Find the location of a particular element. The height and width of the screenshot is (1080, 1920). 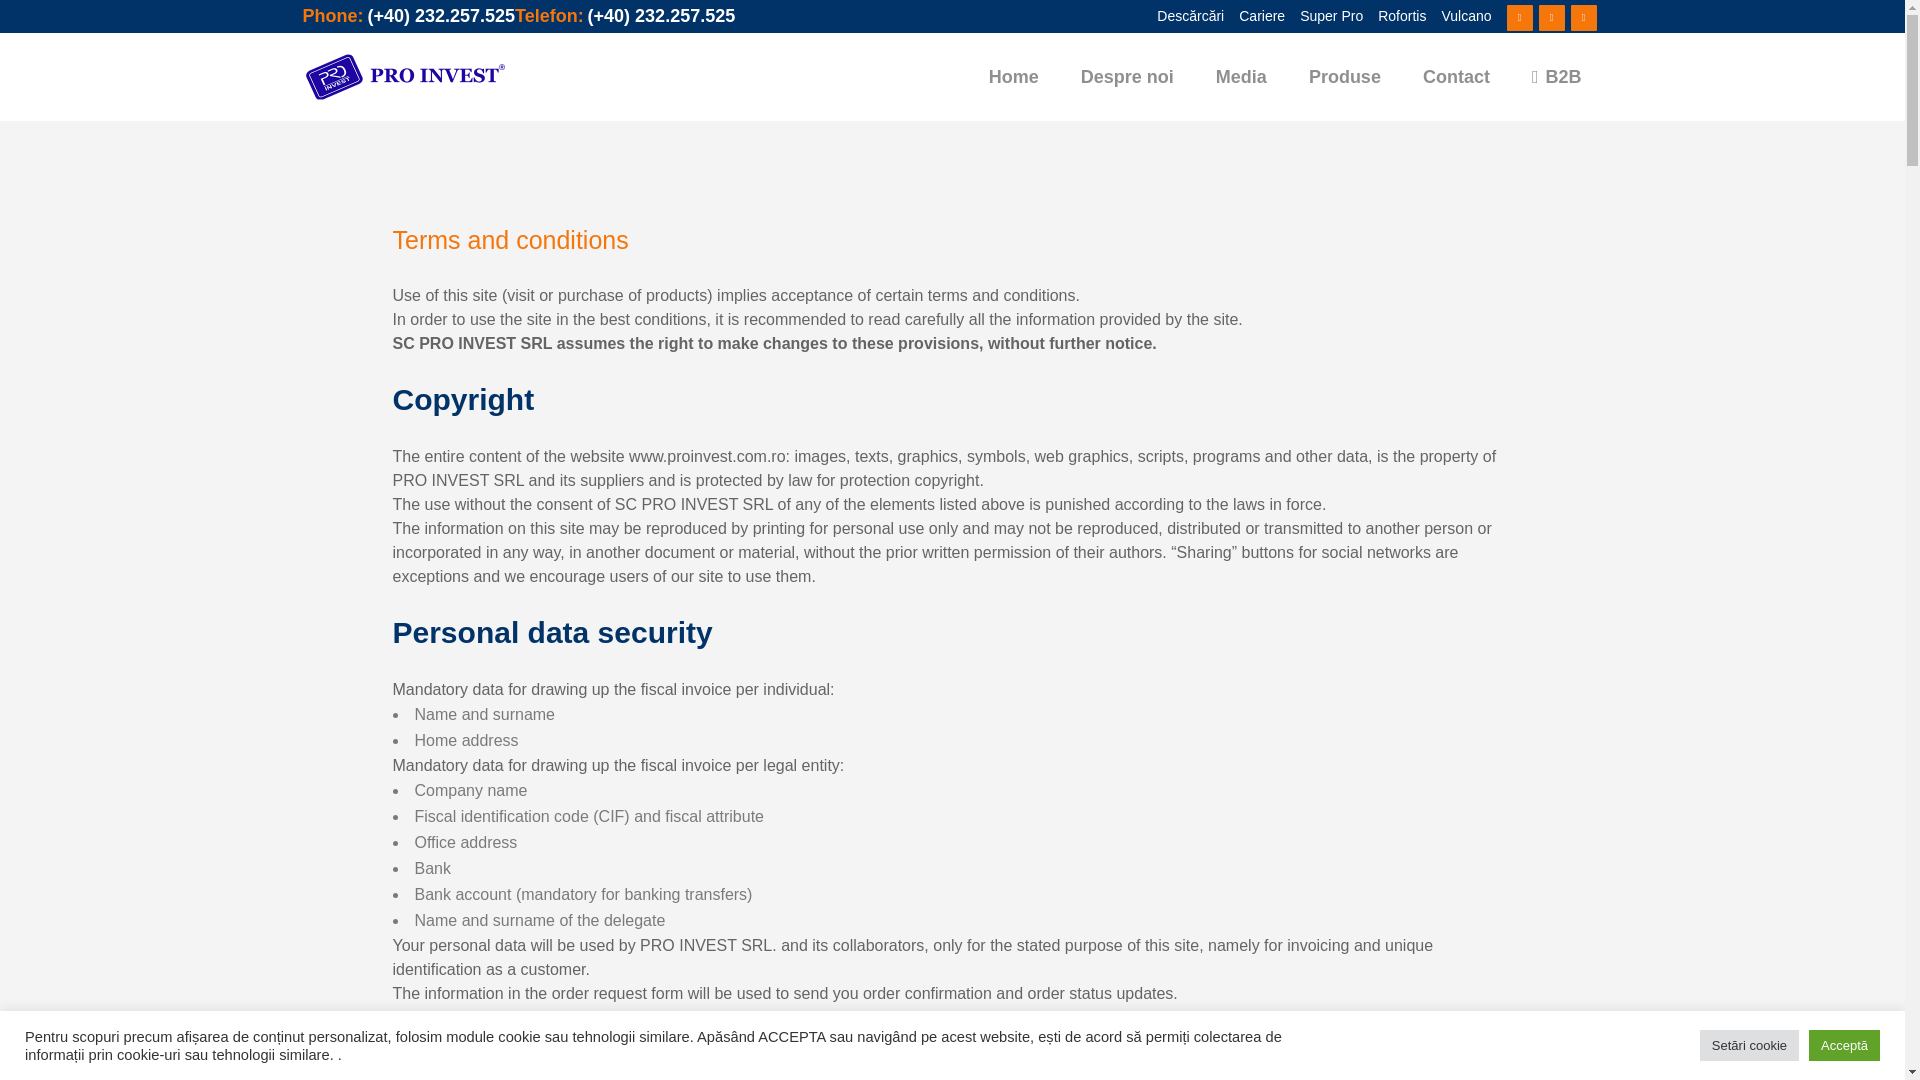

Home is located at coordinates (1013, 76).